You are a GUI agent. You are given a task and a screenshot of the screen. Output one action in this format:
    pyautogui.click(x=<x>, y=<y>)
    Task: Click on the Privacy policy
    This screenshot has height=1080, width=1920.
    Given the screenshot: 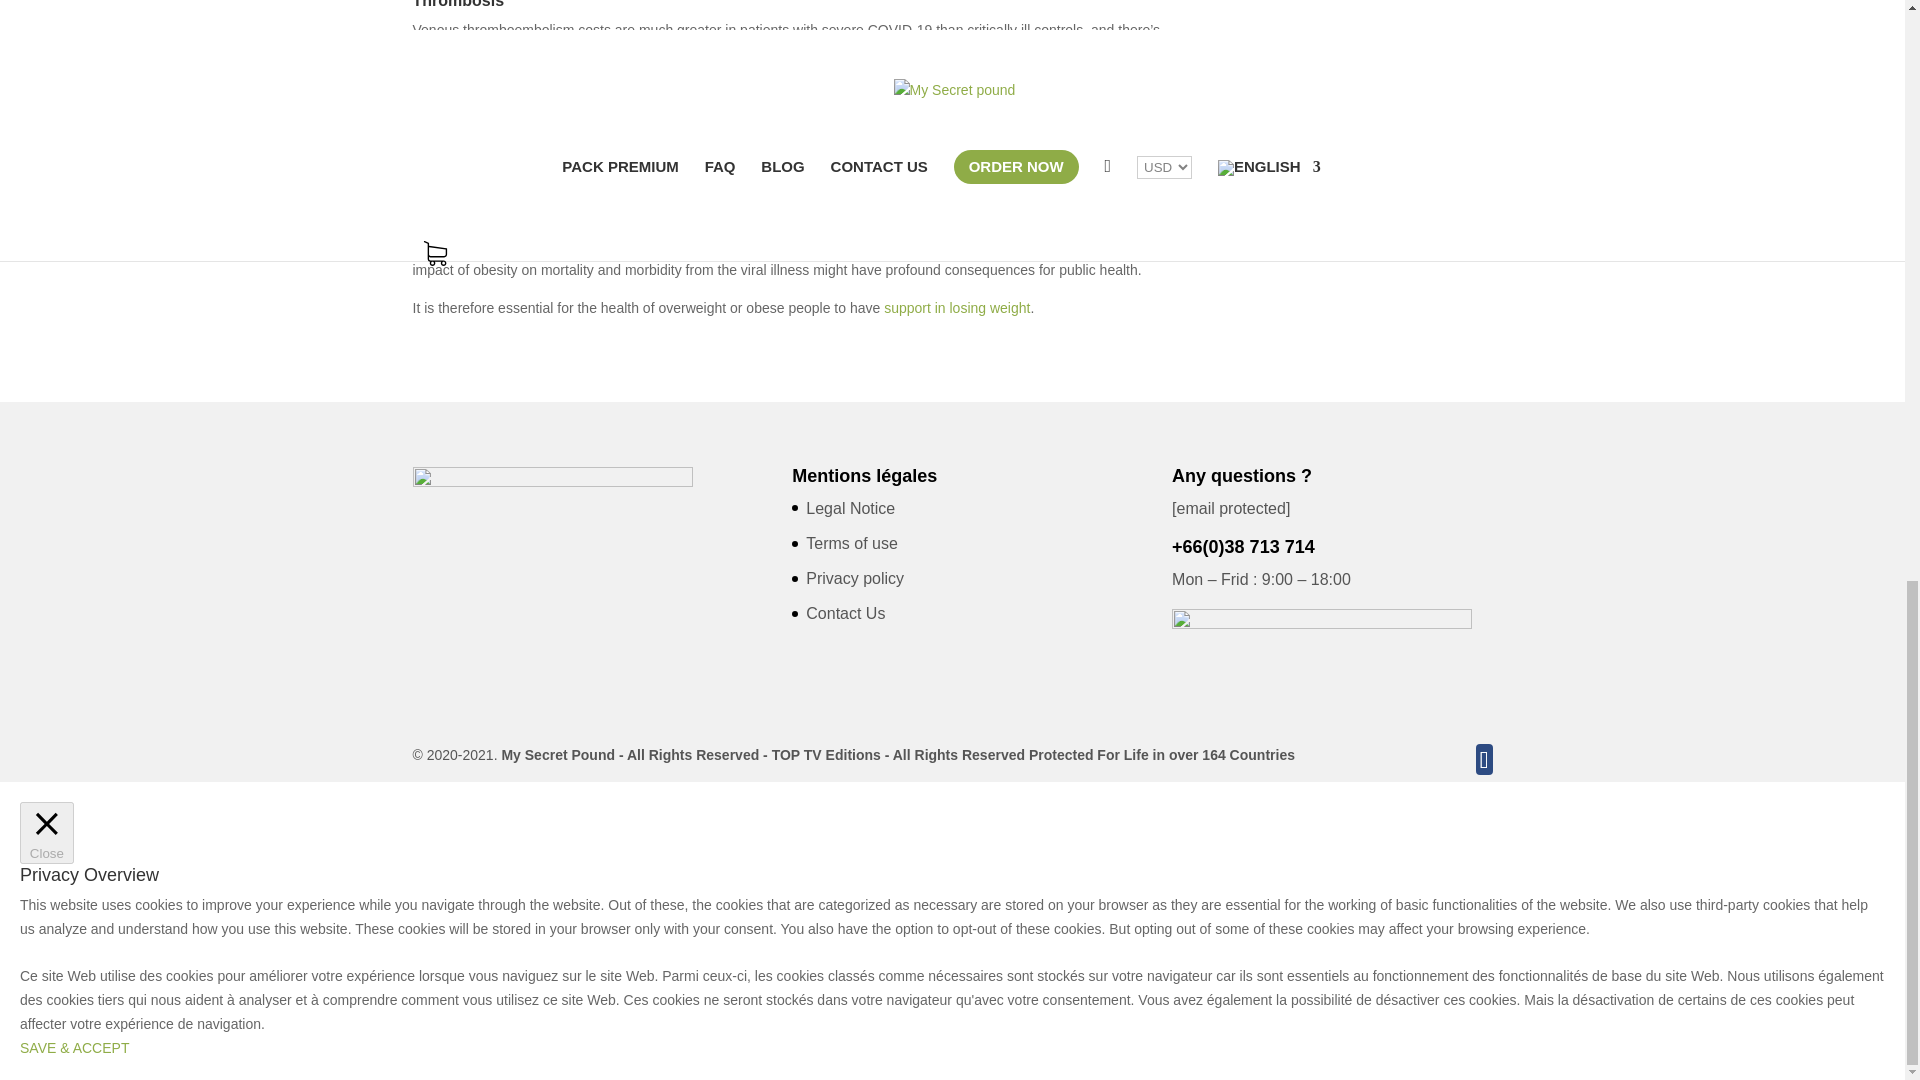 What is the action you would take?
    pyautogui.click(x=855, y=578)
    